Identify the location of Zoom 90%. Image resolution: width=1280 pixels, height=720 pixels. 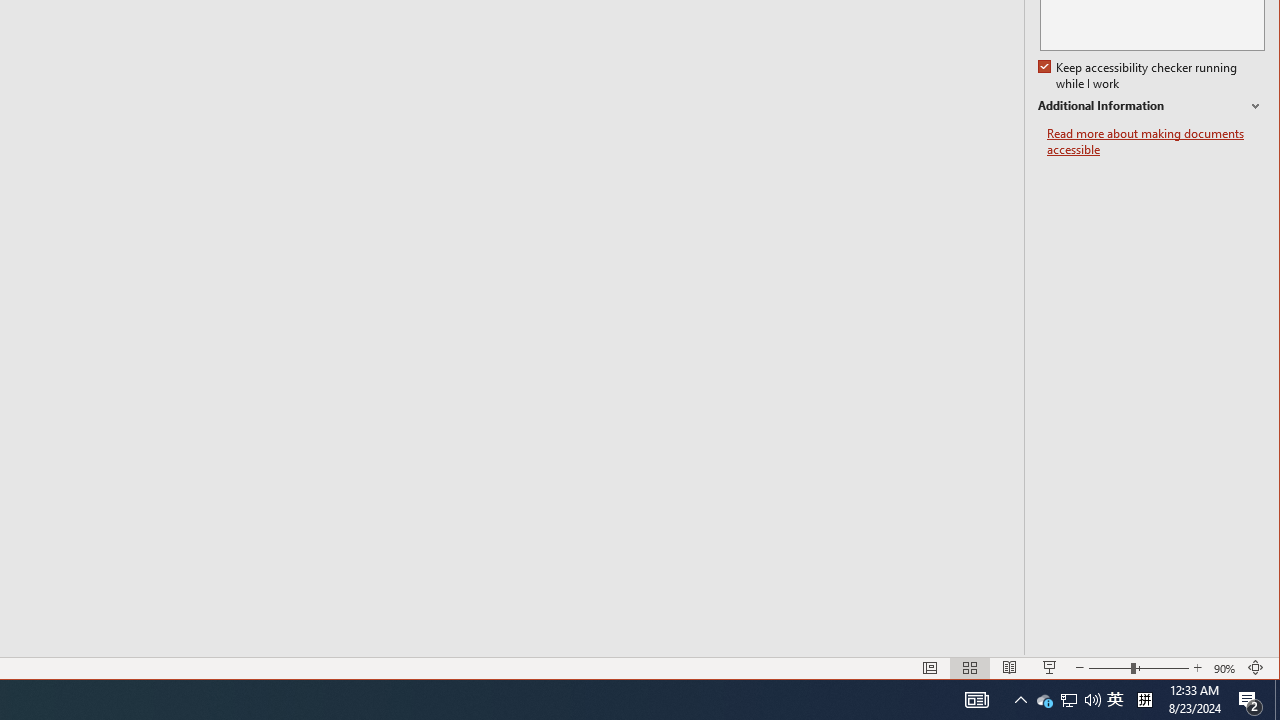
(1226, 668).